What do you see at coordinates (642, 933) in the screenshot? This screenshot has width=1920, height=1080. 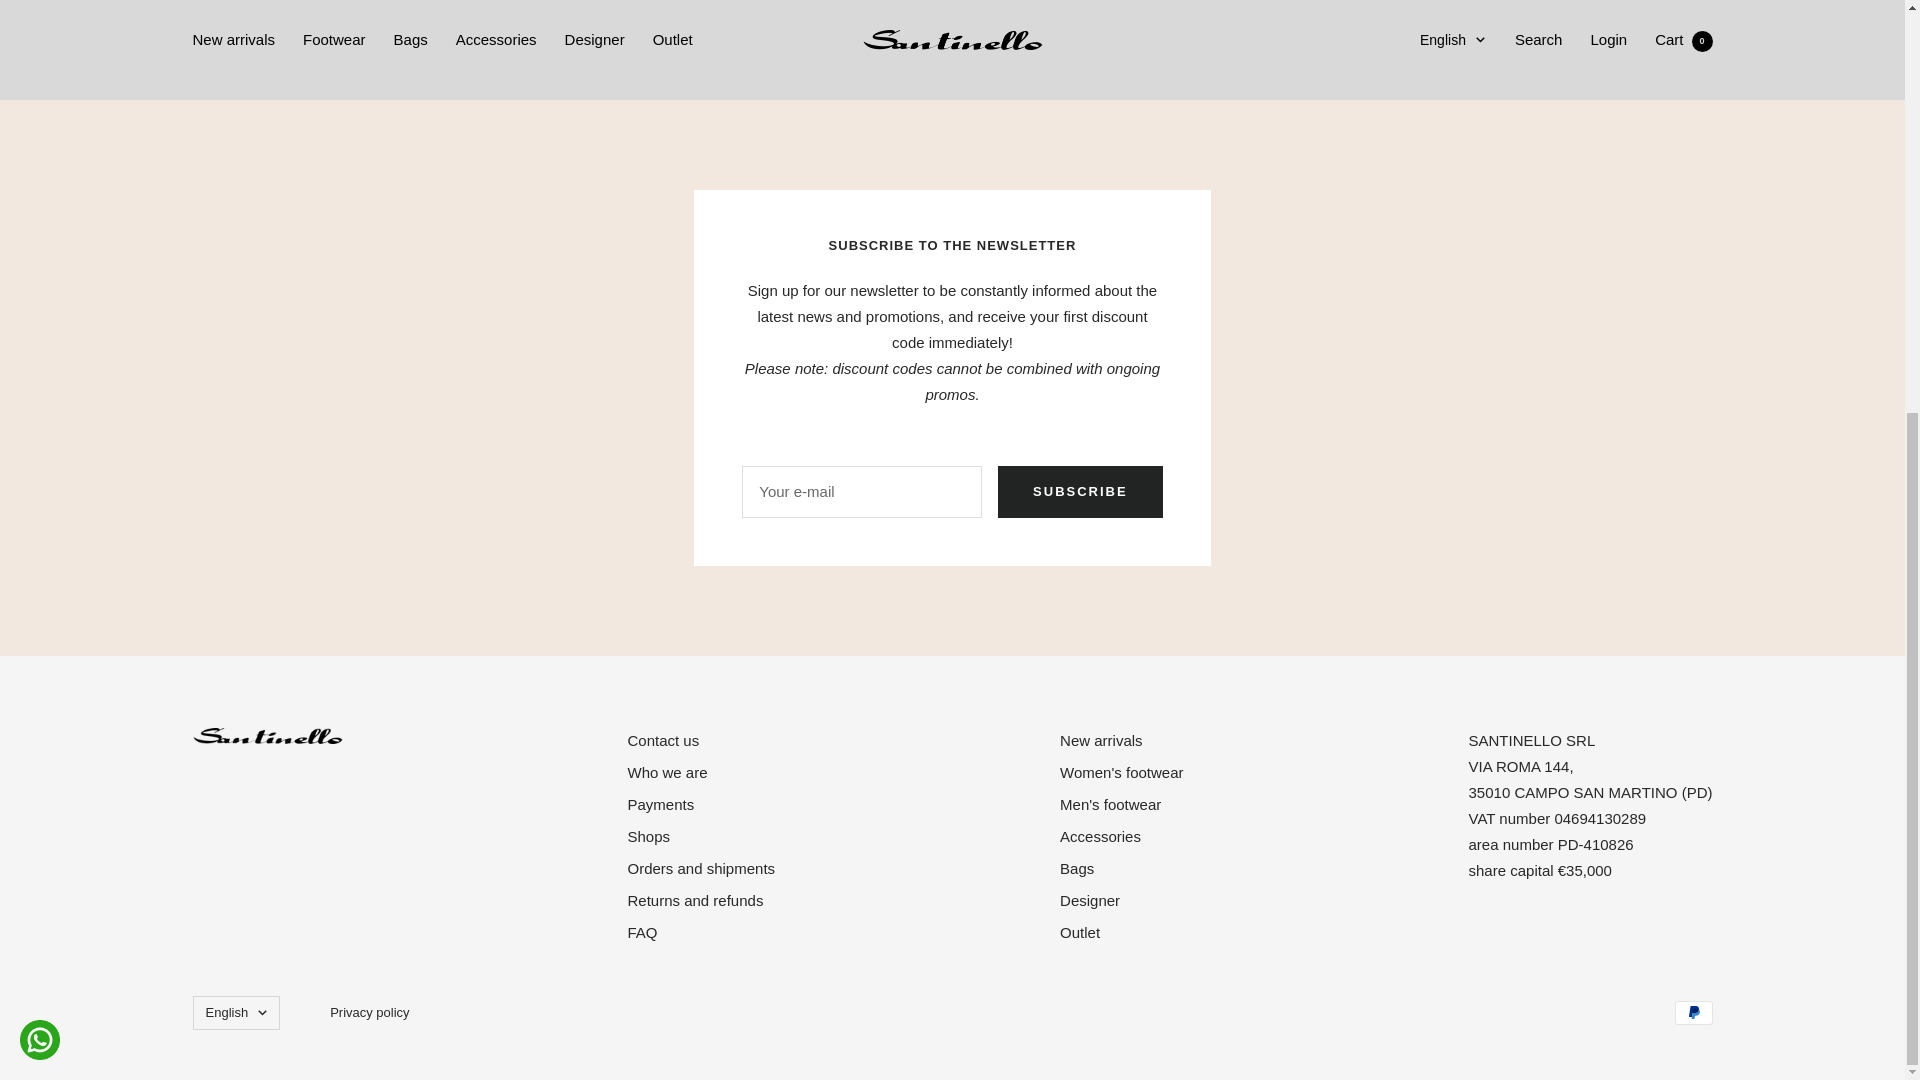 I see `FAQ` at bounding box center [642, 933].